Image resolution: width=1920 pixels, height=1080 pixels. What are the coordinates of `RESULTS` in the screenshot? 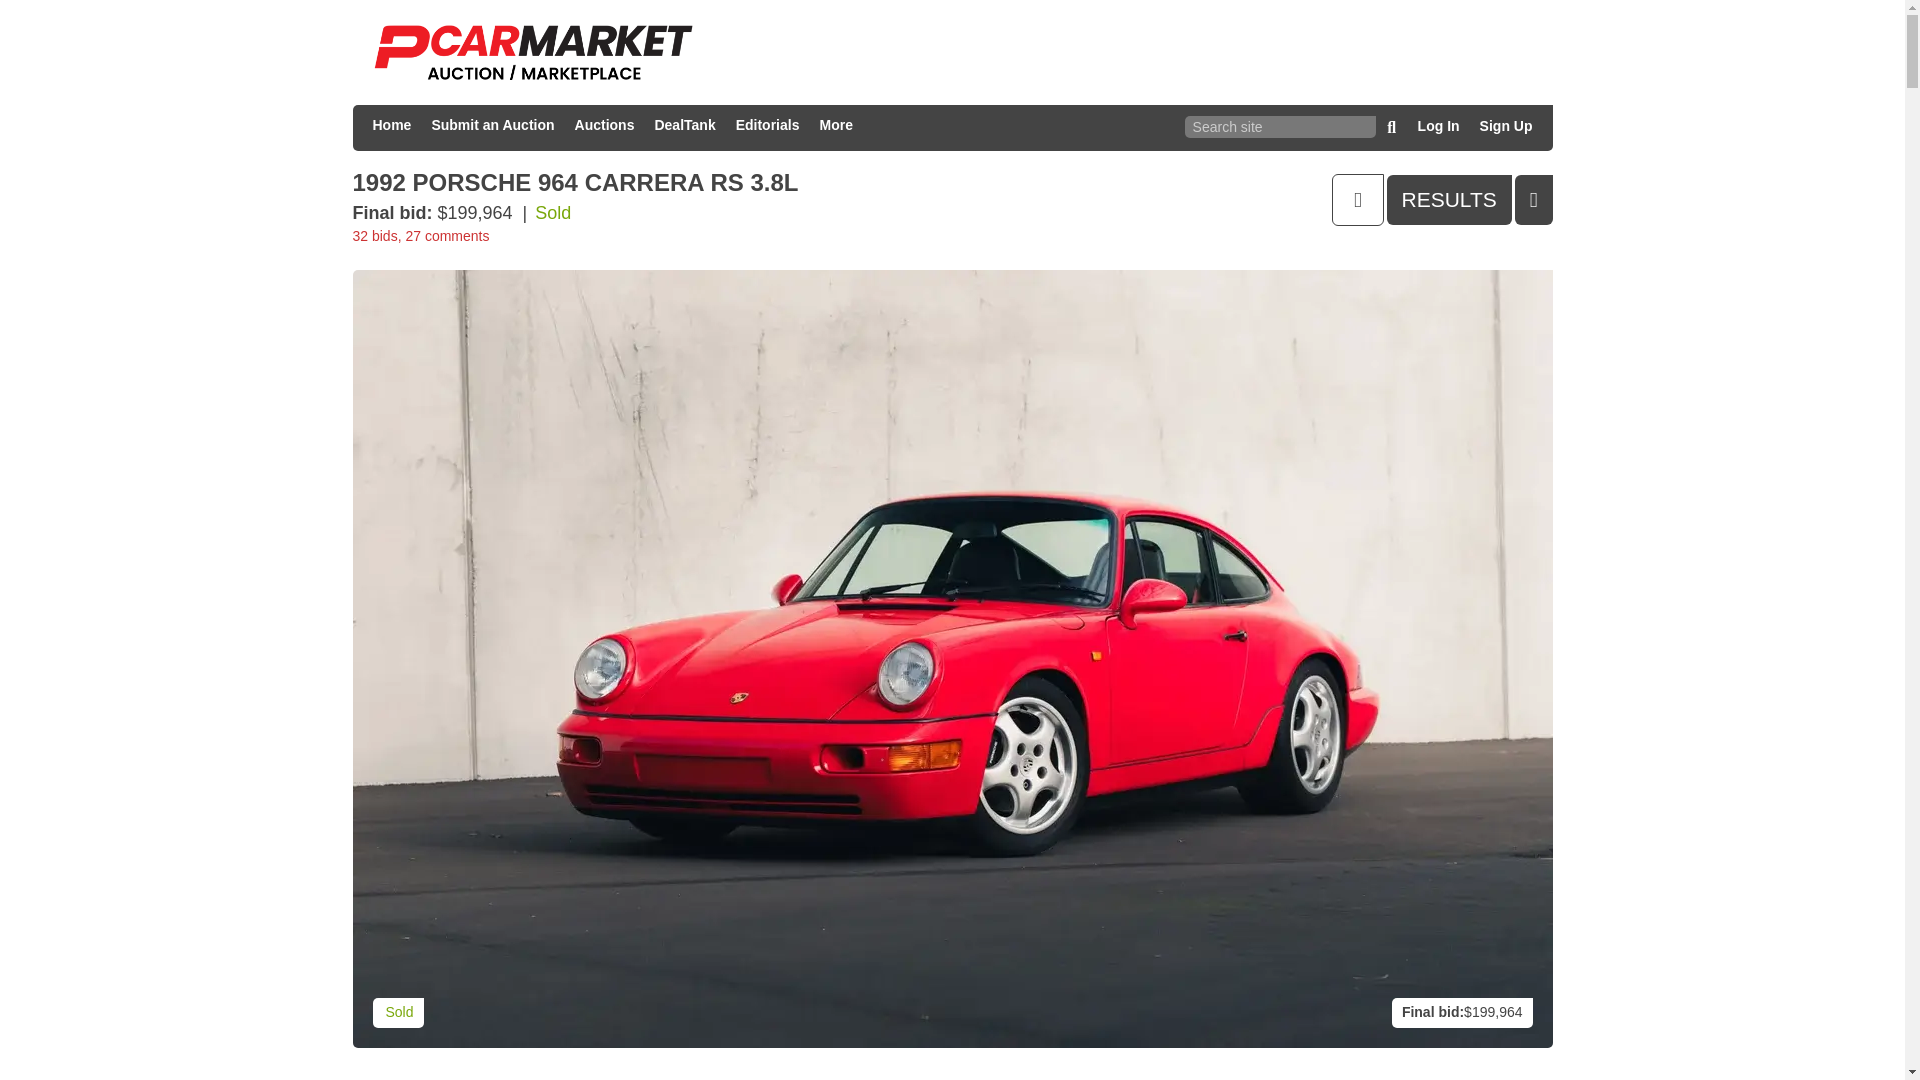 It's located at (1449, 199).